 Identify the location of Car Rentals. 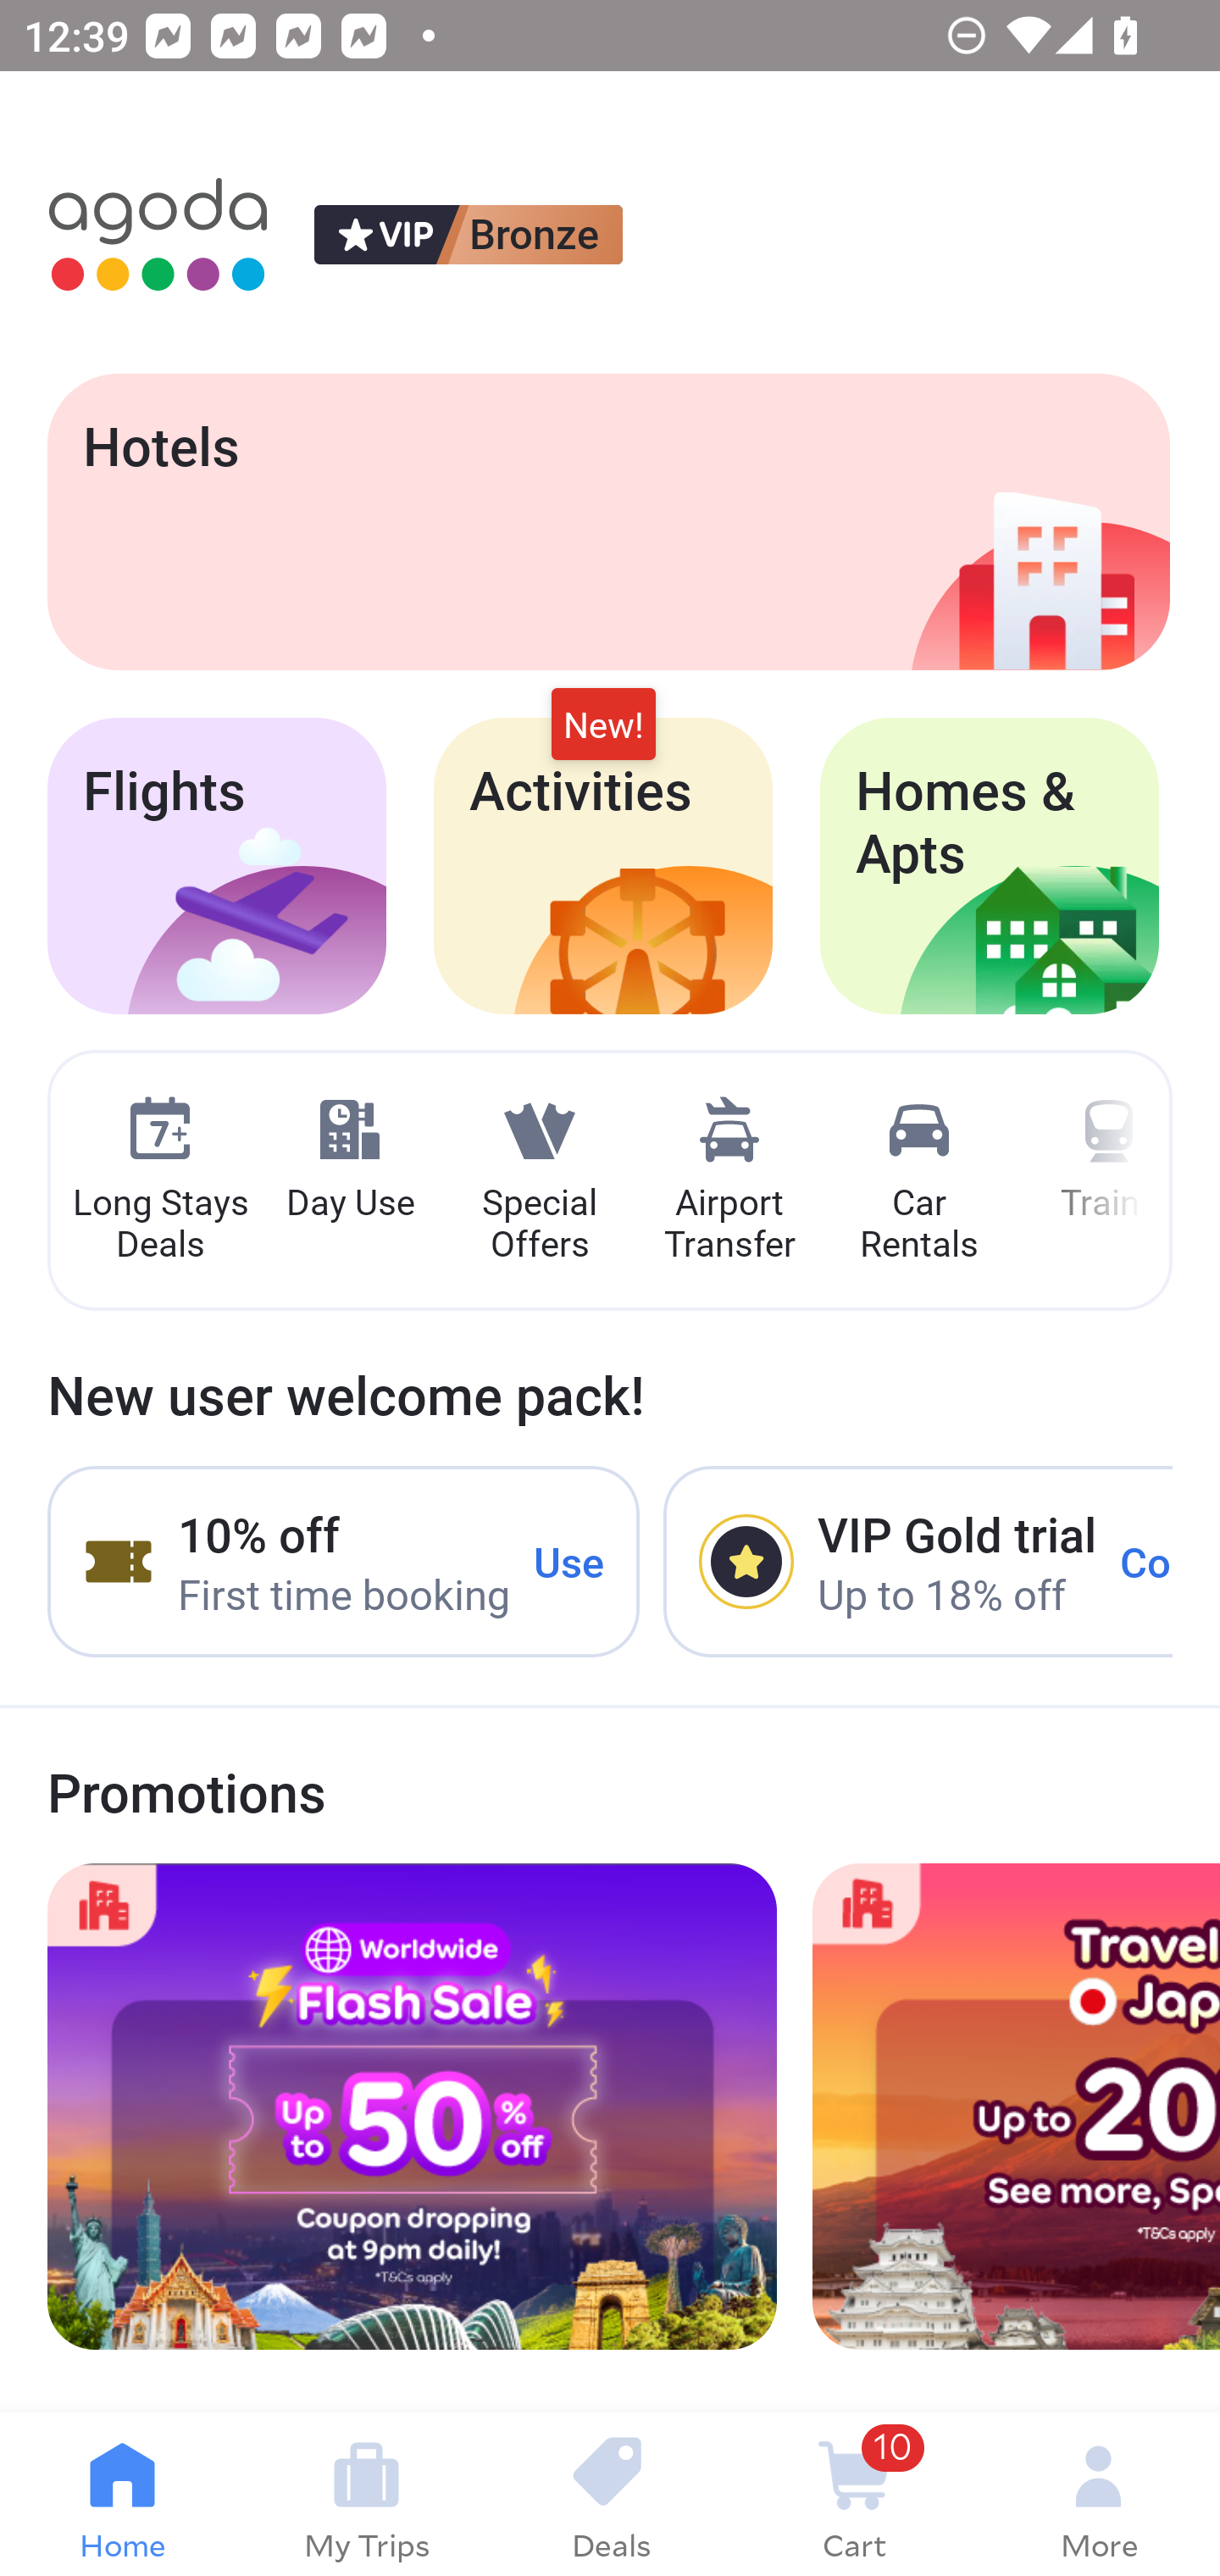
(918, 1181).